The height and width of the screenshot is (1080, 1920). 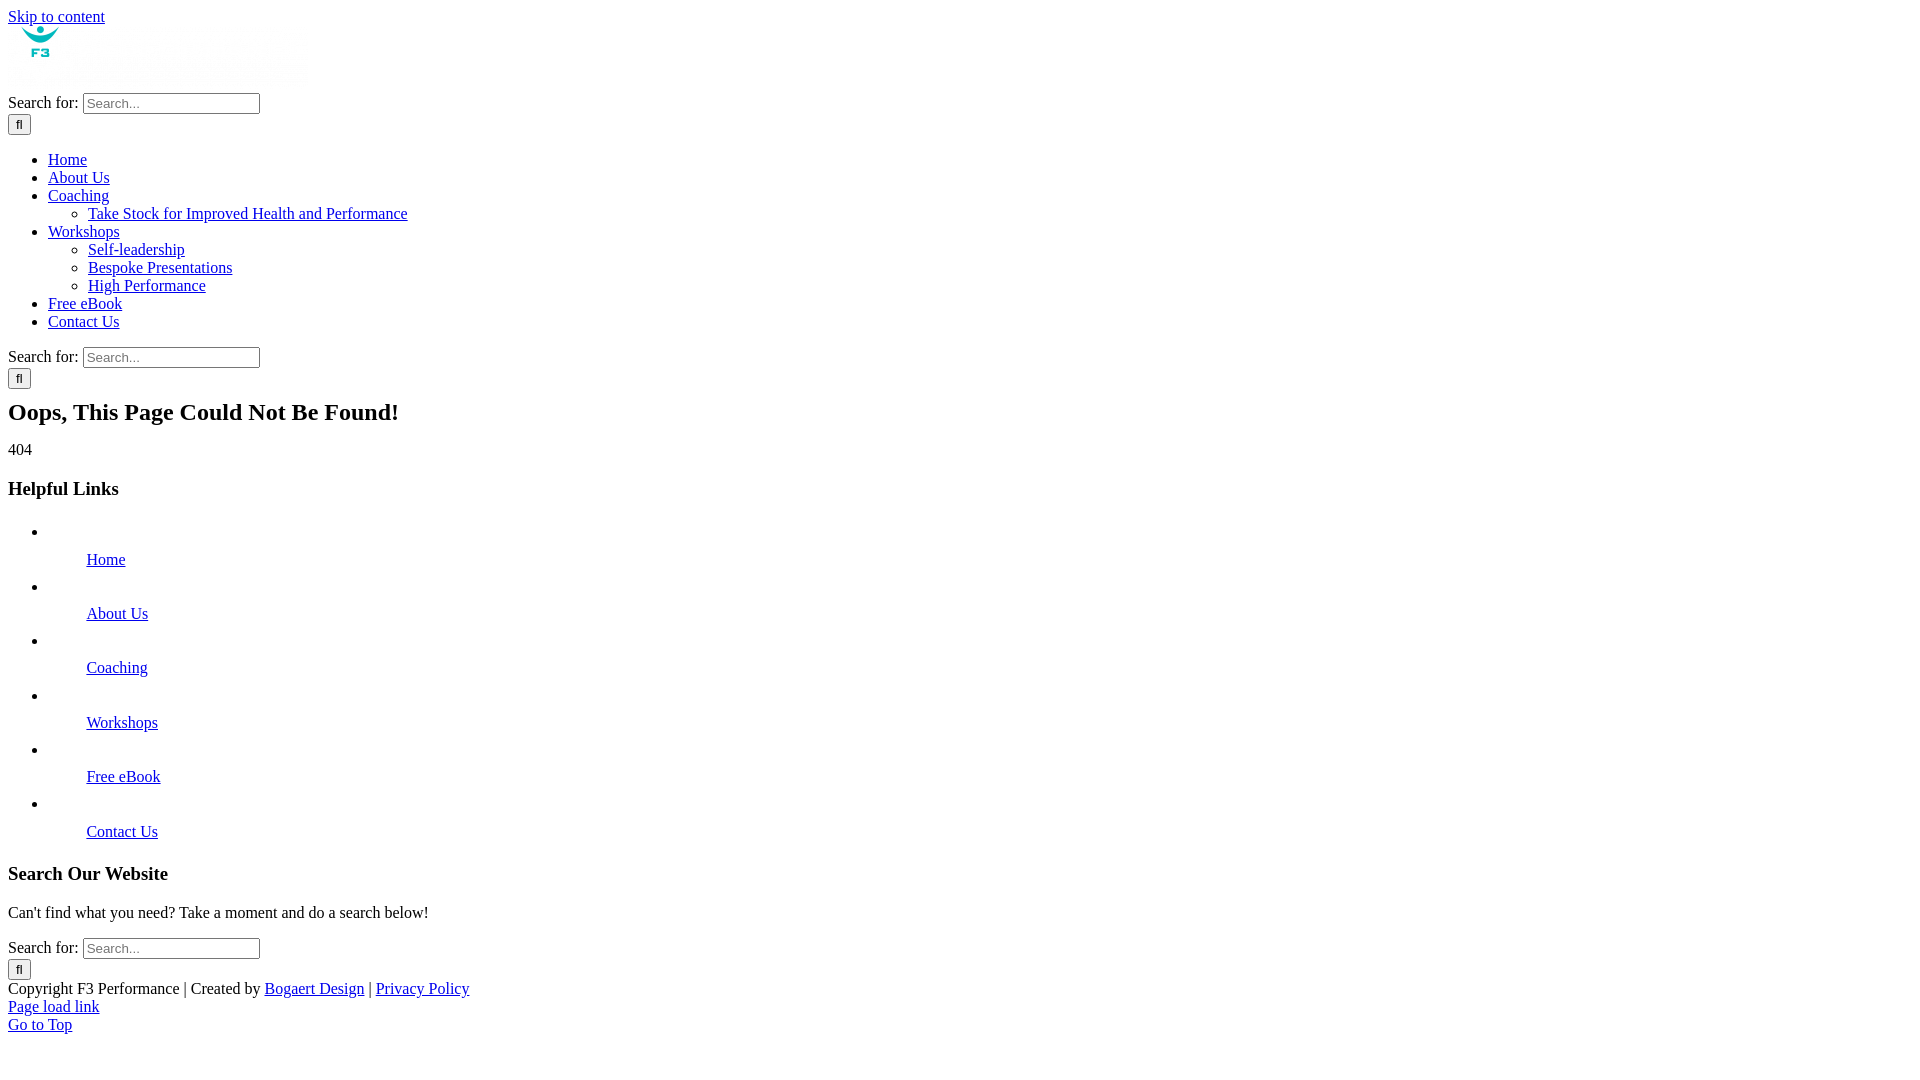 What do you see at coordinates (423, 988) in the screenshot?
I see `Privacy Policy` at bounding box center [423, 988].